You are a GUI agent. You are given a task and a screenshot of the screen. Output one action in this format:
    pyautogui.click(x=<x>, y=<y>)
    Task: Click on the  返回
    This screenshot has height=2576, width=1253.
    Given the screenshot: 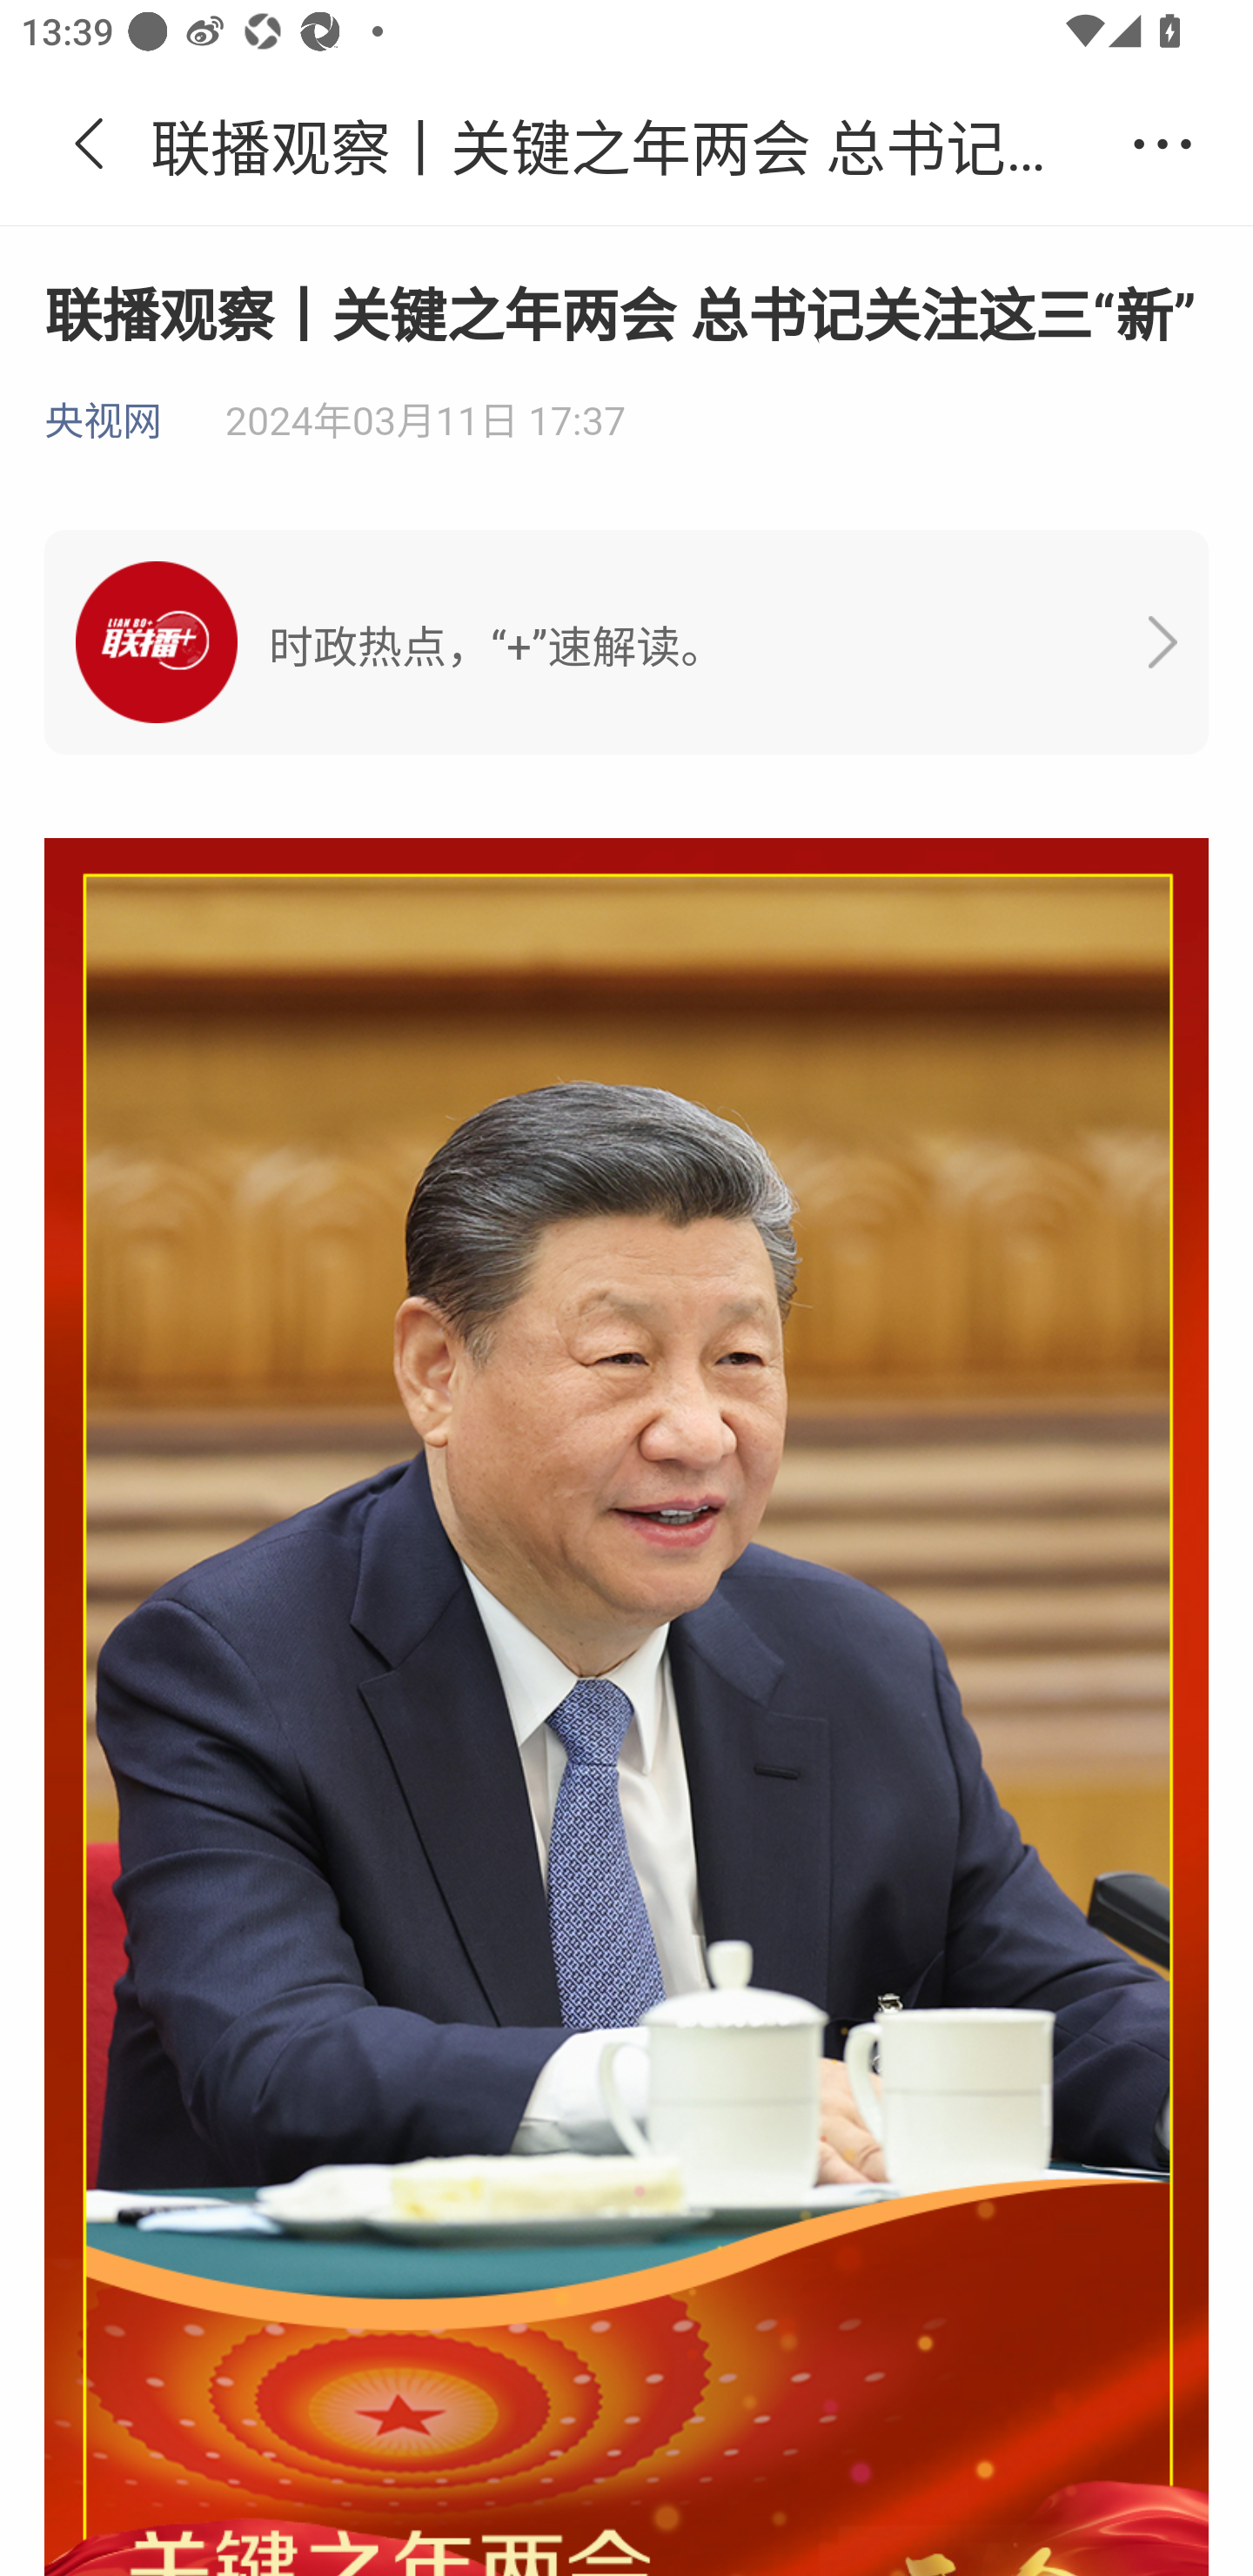 What is the action you would take?
    pyautogui.click(x=90, y=144)
    